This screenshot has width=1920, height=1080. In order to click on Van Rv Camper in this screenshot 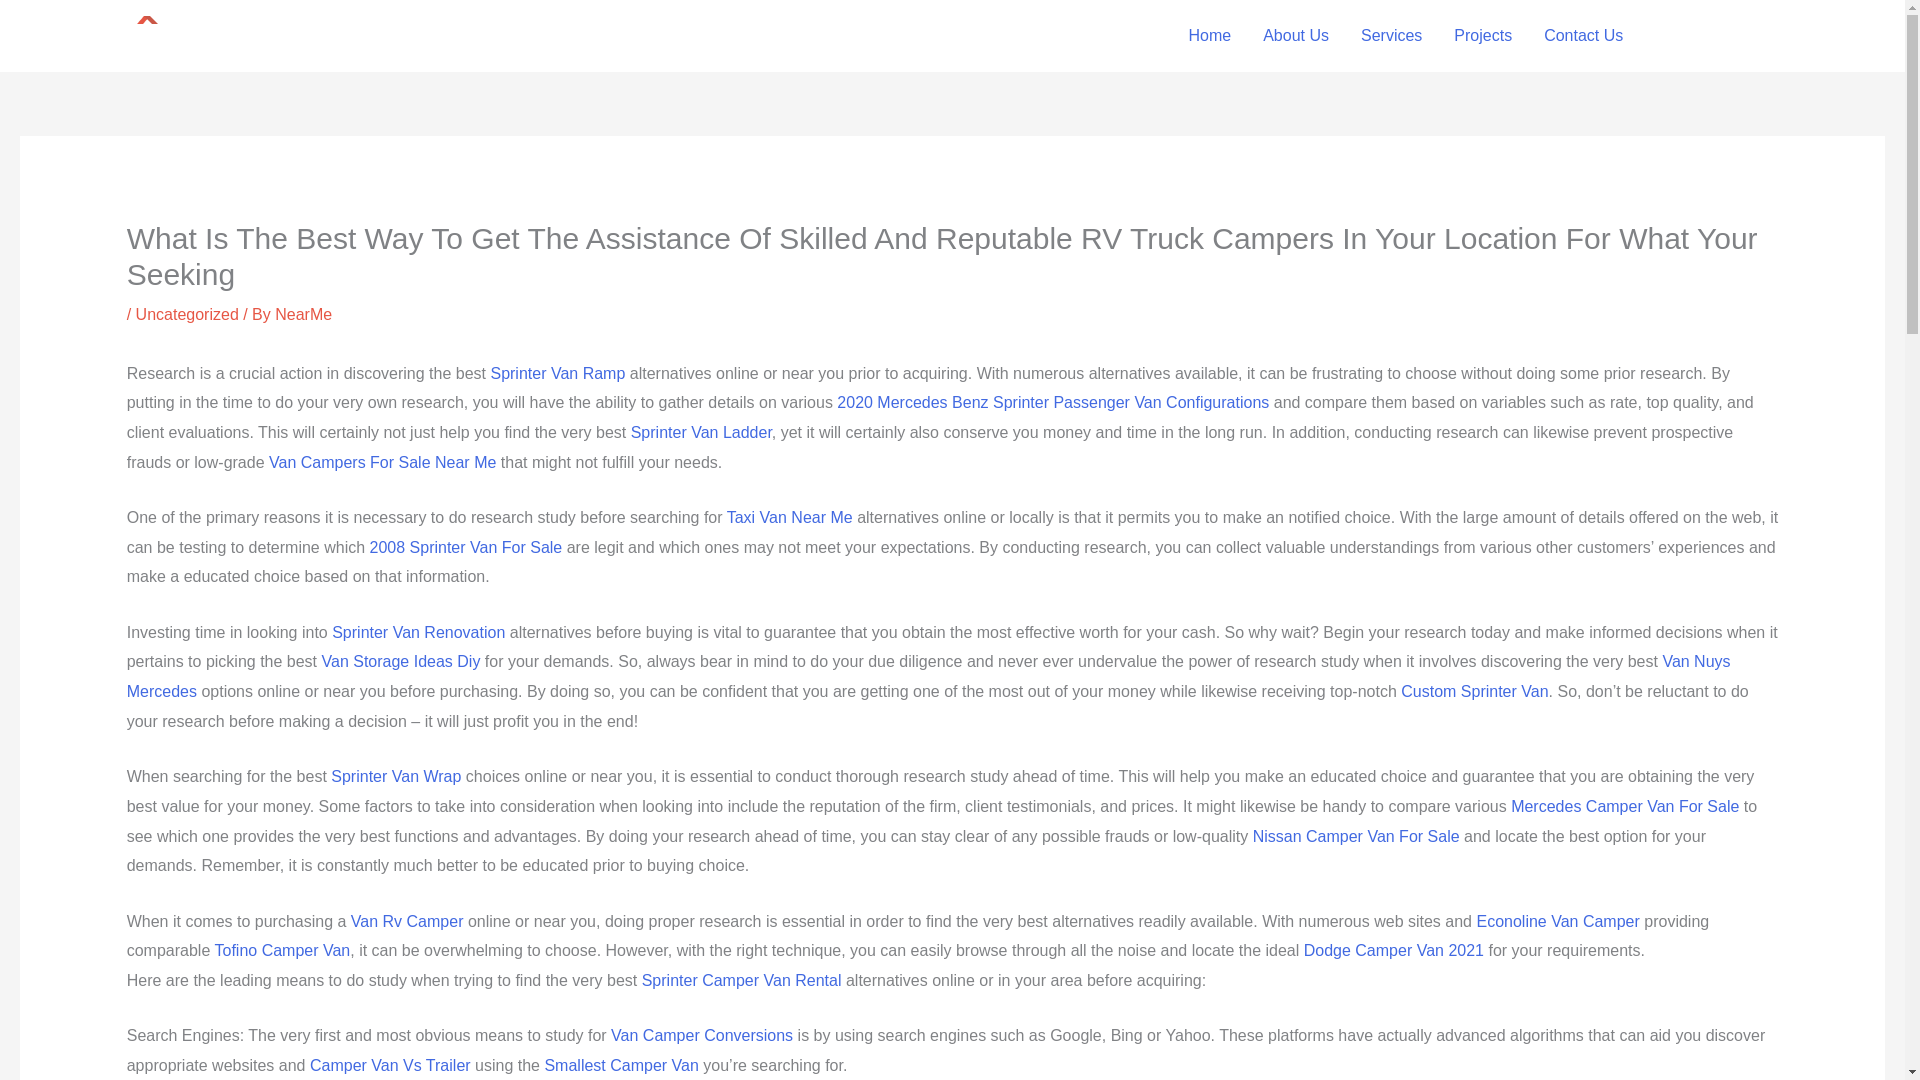, I will do `click(408, 920)`.